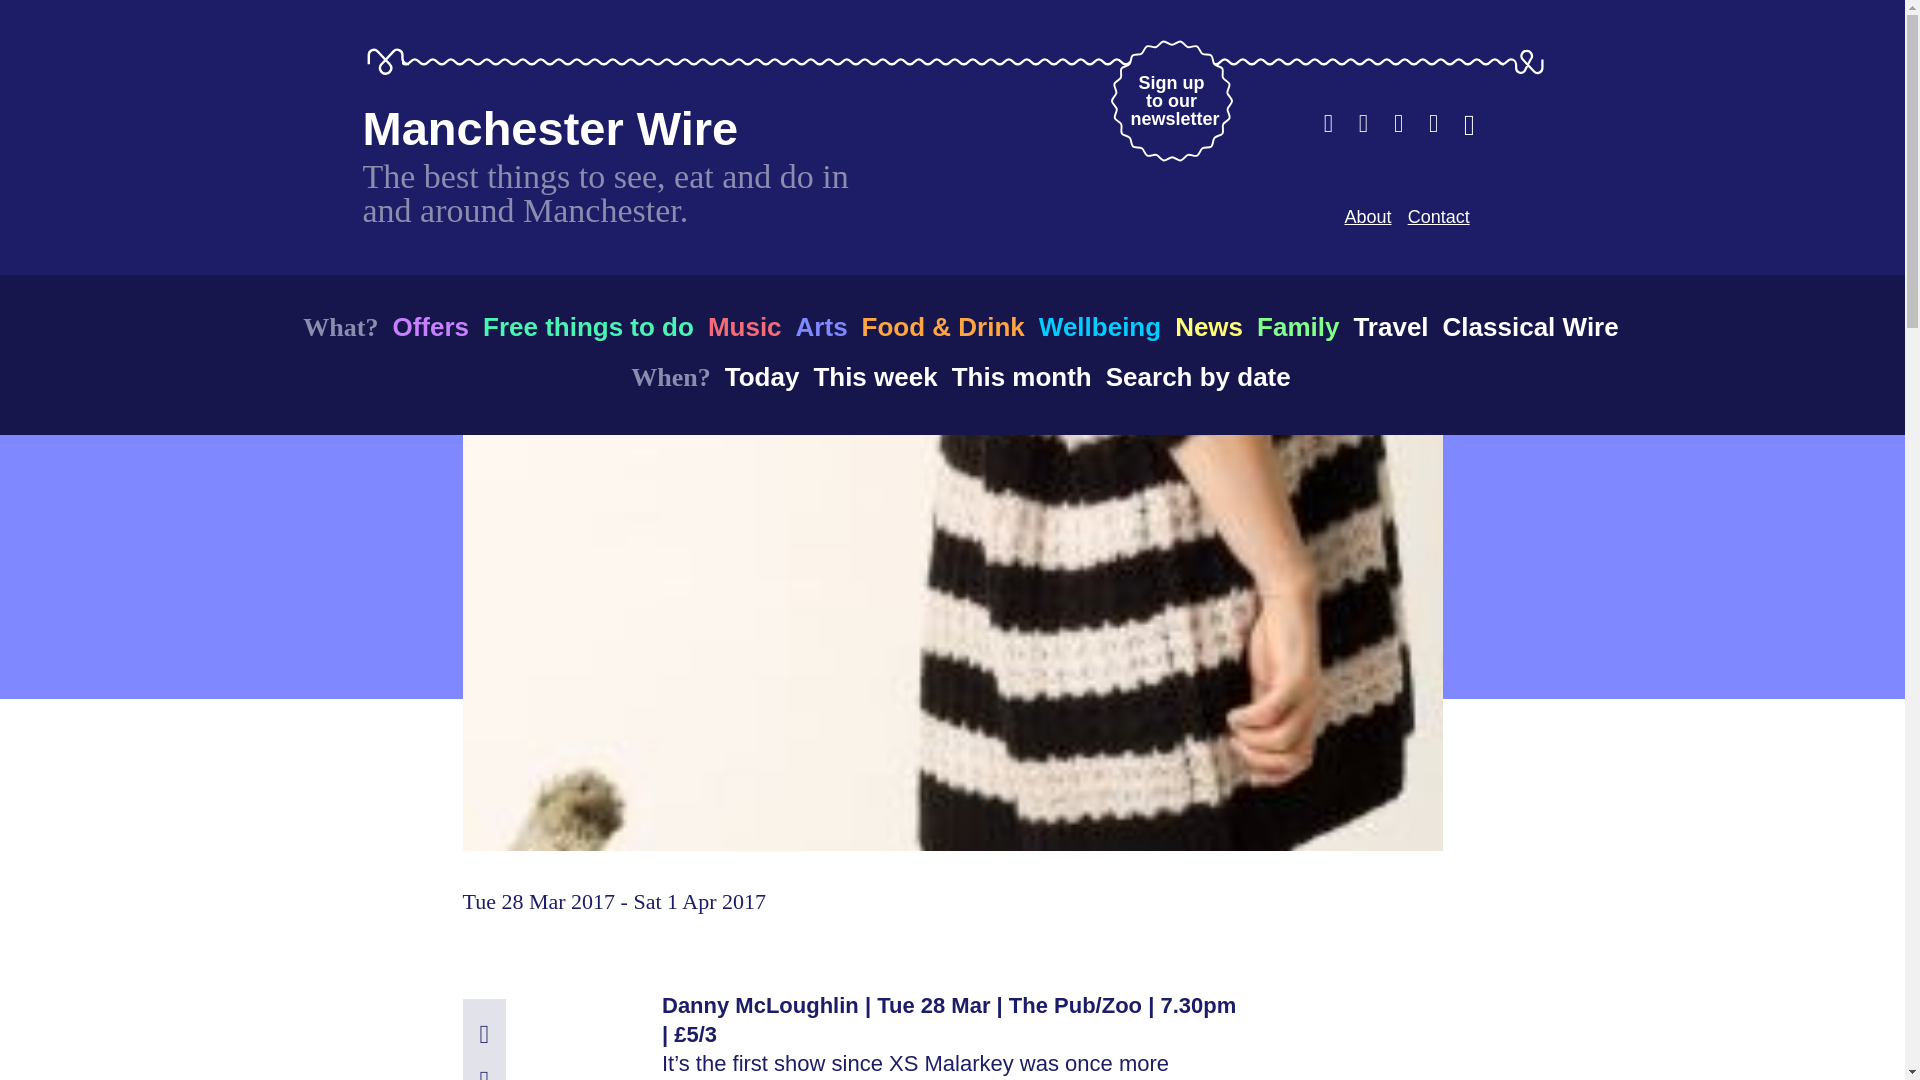 This screenshot has width=1920, height=1080. What do you see at coordinates (744, 326) in the screenshot?
I see `Music` at bounding box center [744, 326].